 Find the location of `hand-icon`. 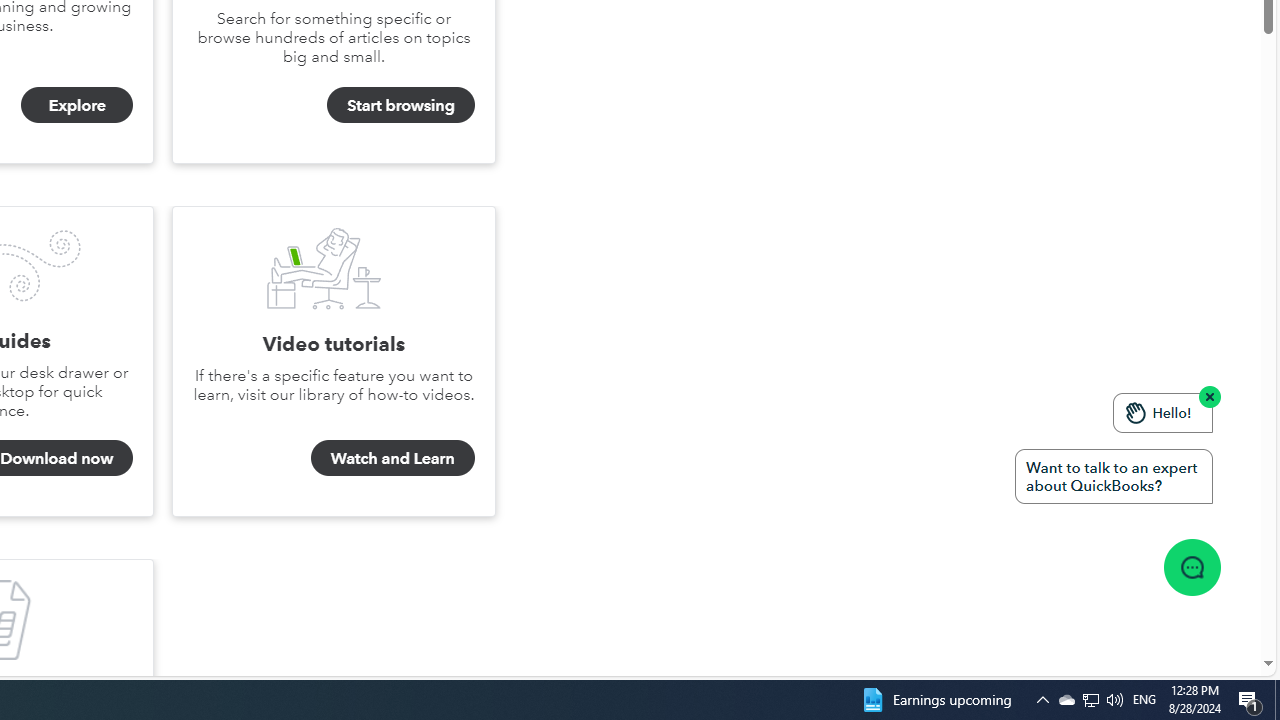

hand-icon is located at coordinates (1136, 412).